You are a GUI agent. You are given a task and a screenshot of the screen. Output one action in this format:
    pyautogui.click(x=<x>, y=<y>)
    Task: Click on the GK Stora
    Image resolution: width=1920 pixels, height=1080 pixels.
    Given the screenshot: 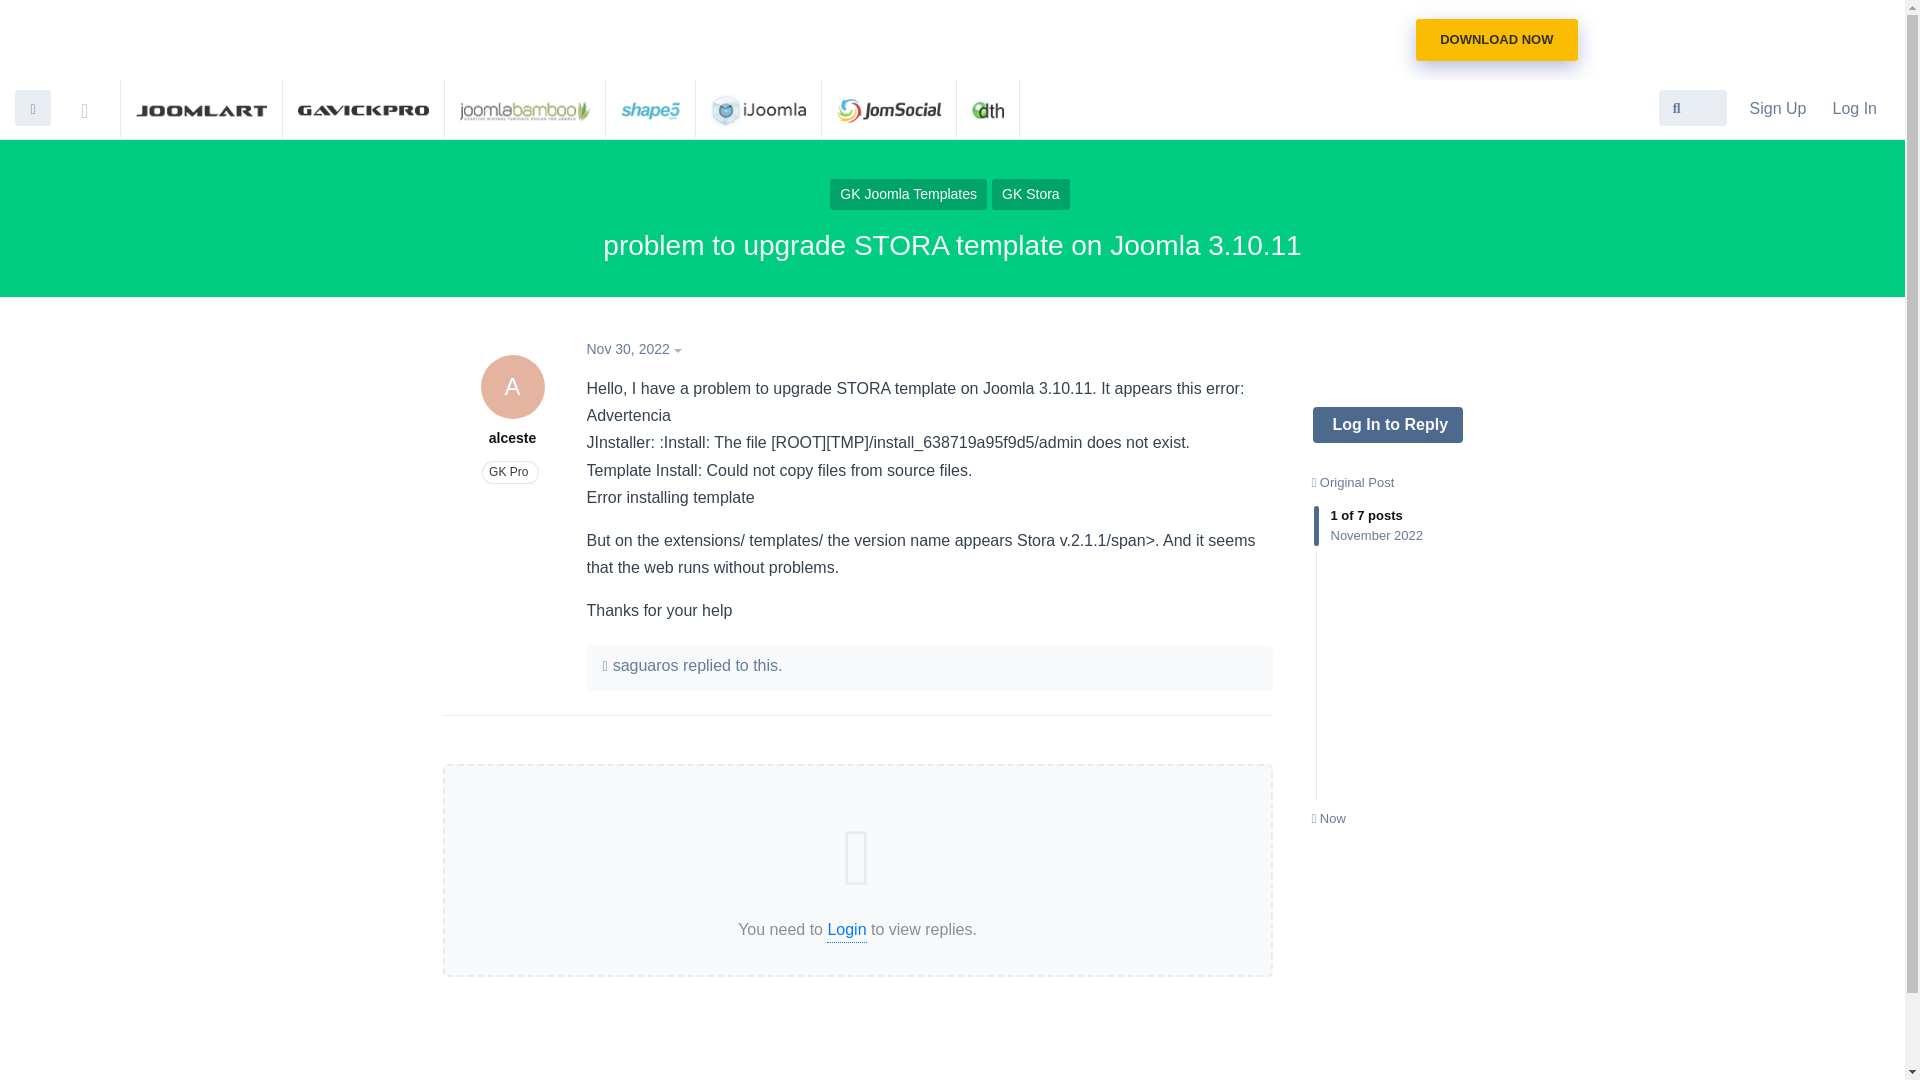 What is the action you would take?
    pyautogui.click(x=1030, y=194)
    